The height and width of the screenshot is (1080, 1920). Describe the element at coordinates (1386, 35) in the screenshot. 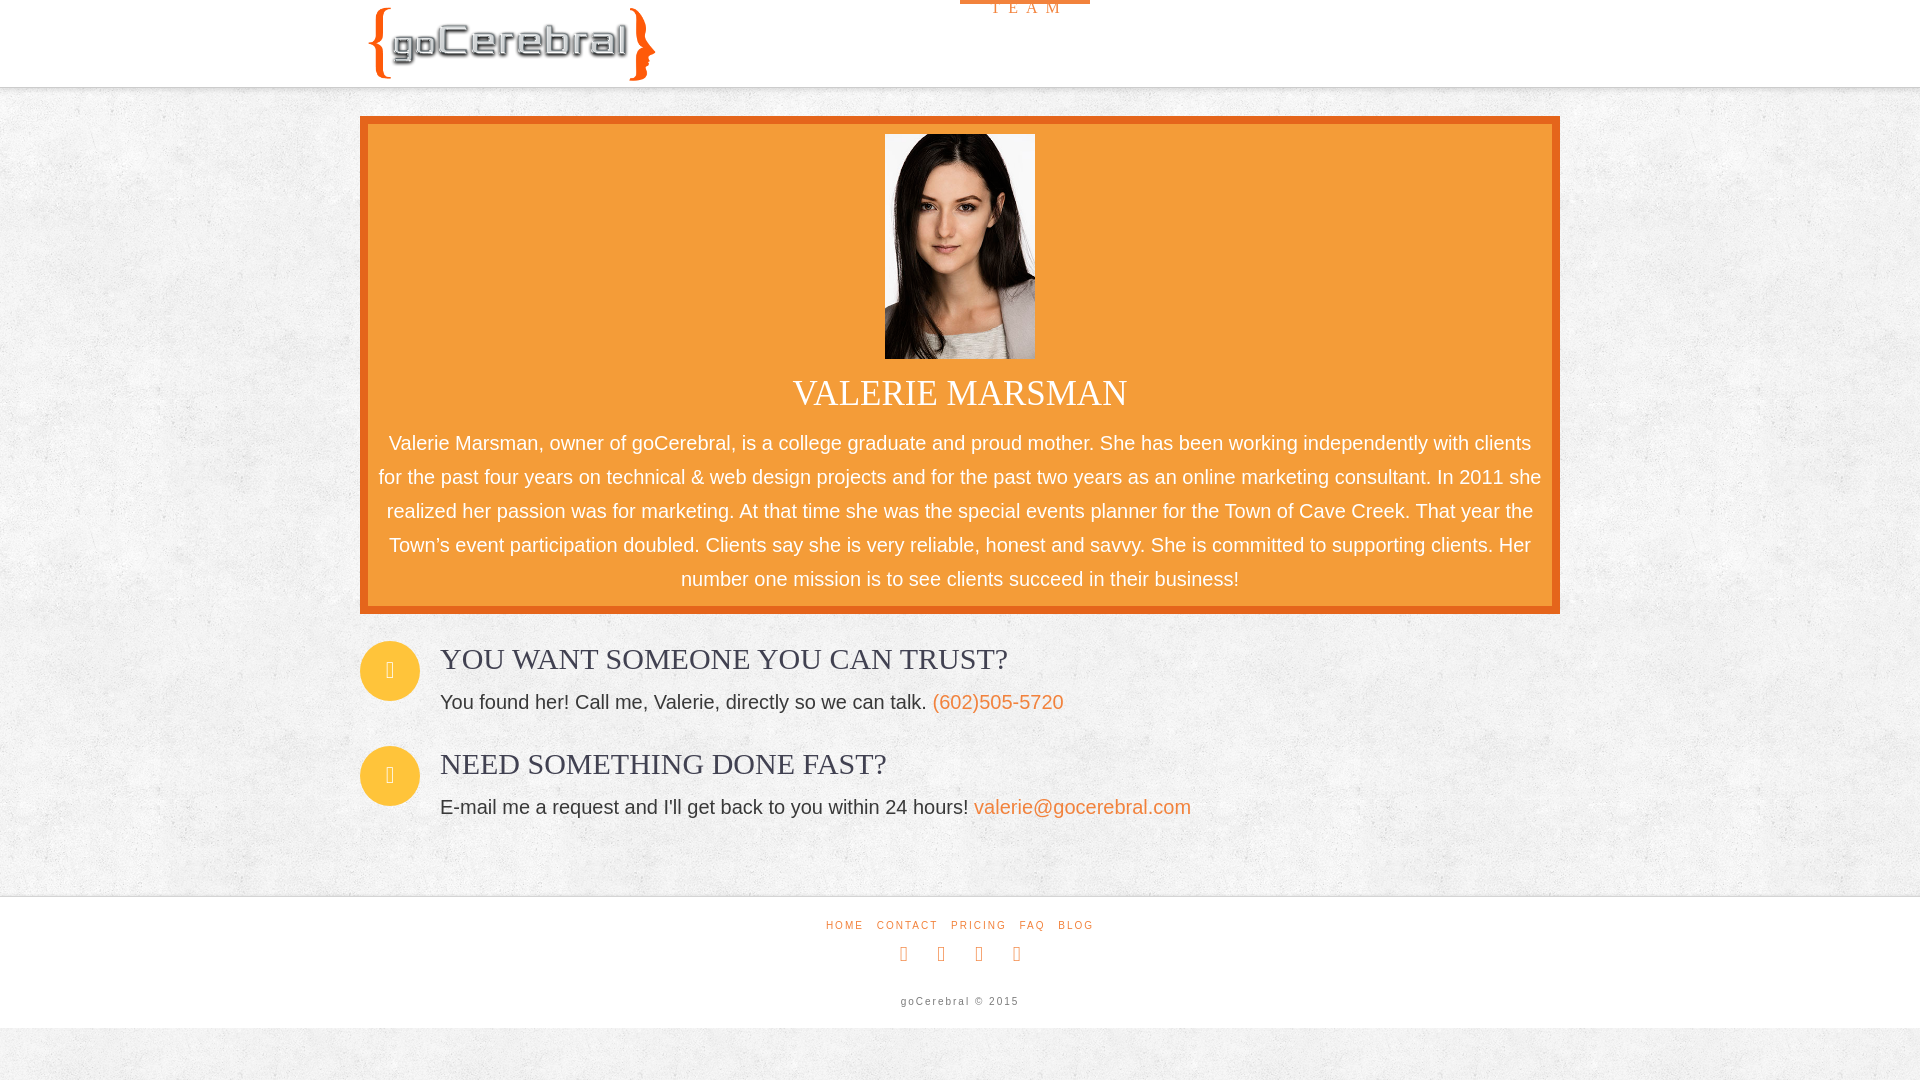

I see `PORTFOLIO` at that location.